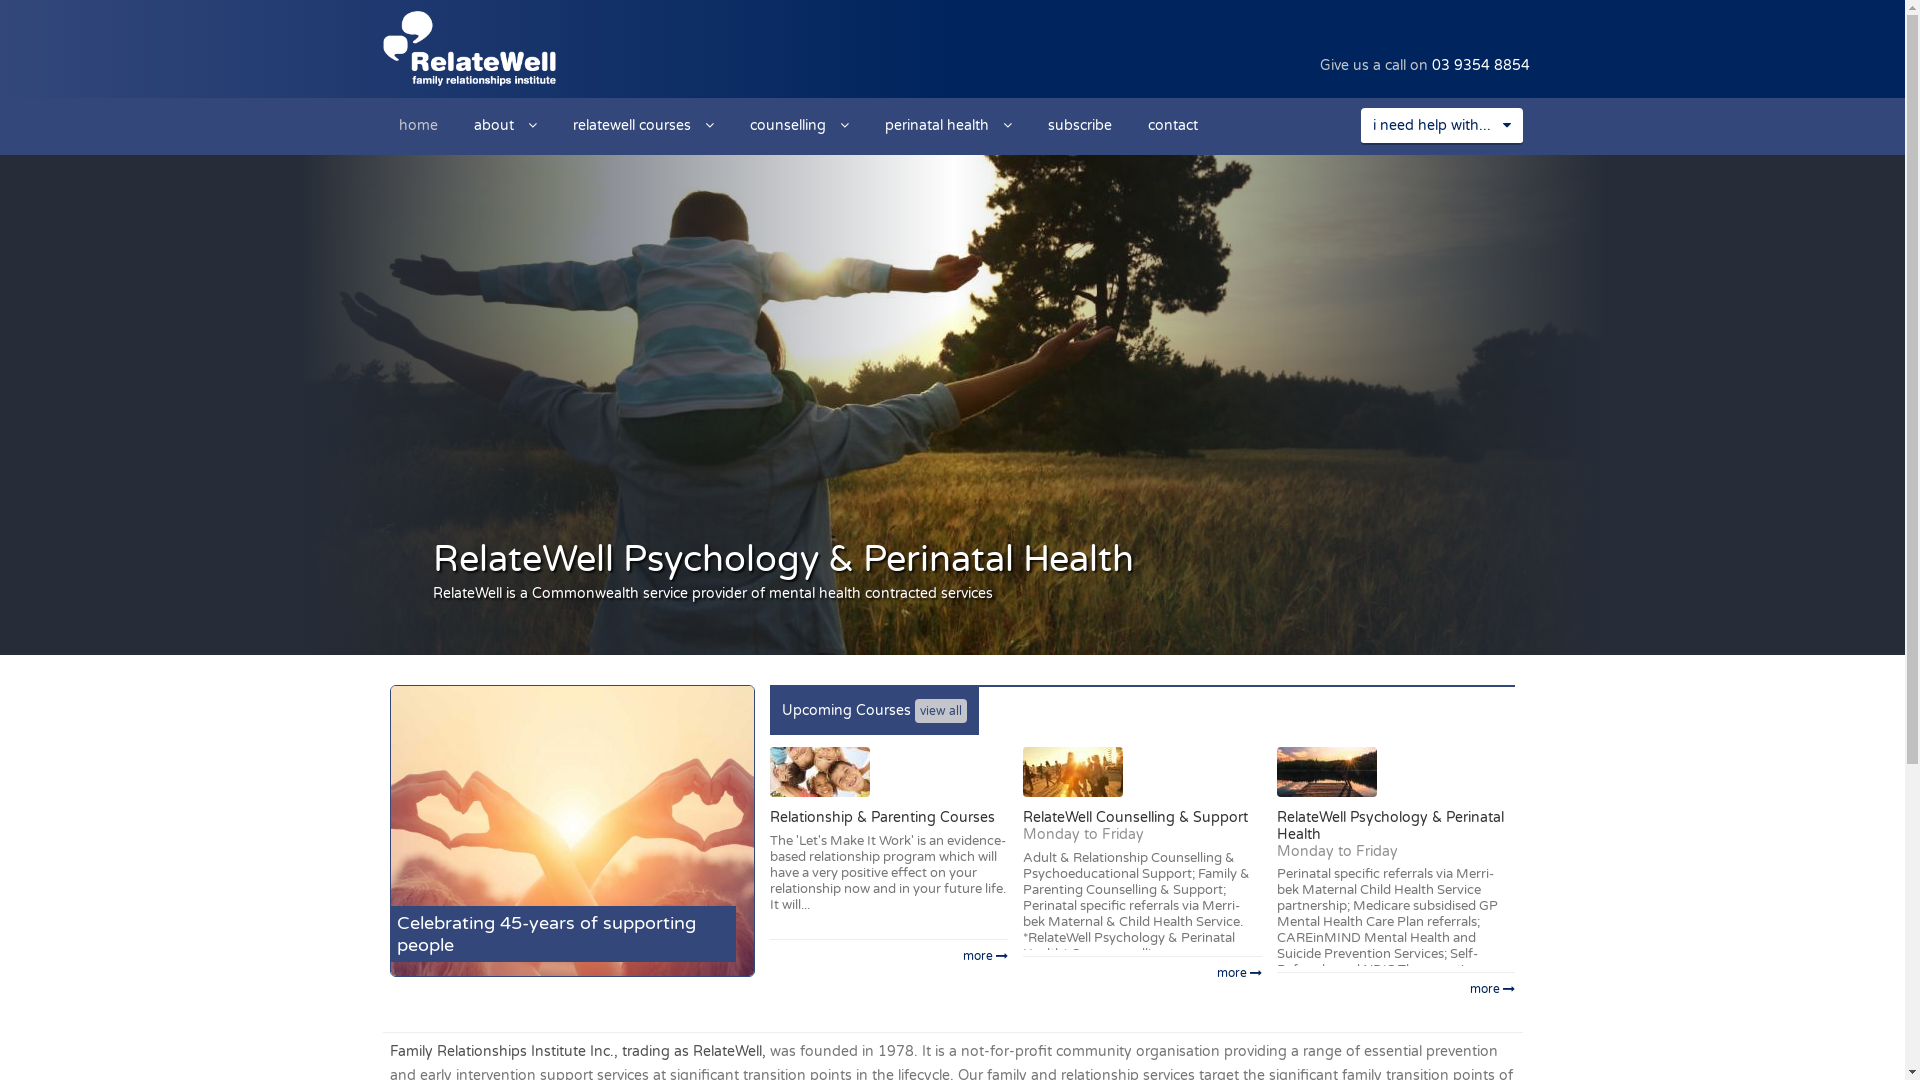  I want to click on relatewell courses, so click(642, 124).